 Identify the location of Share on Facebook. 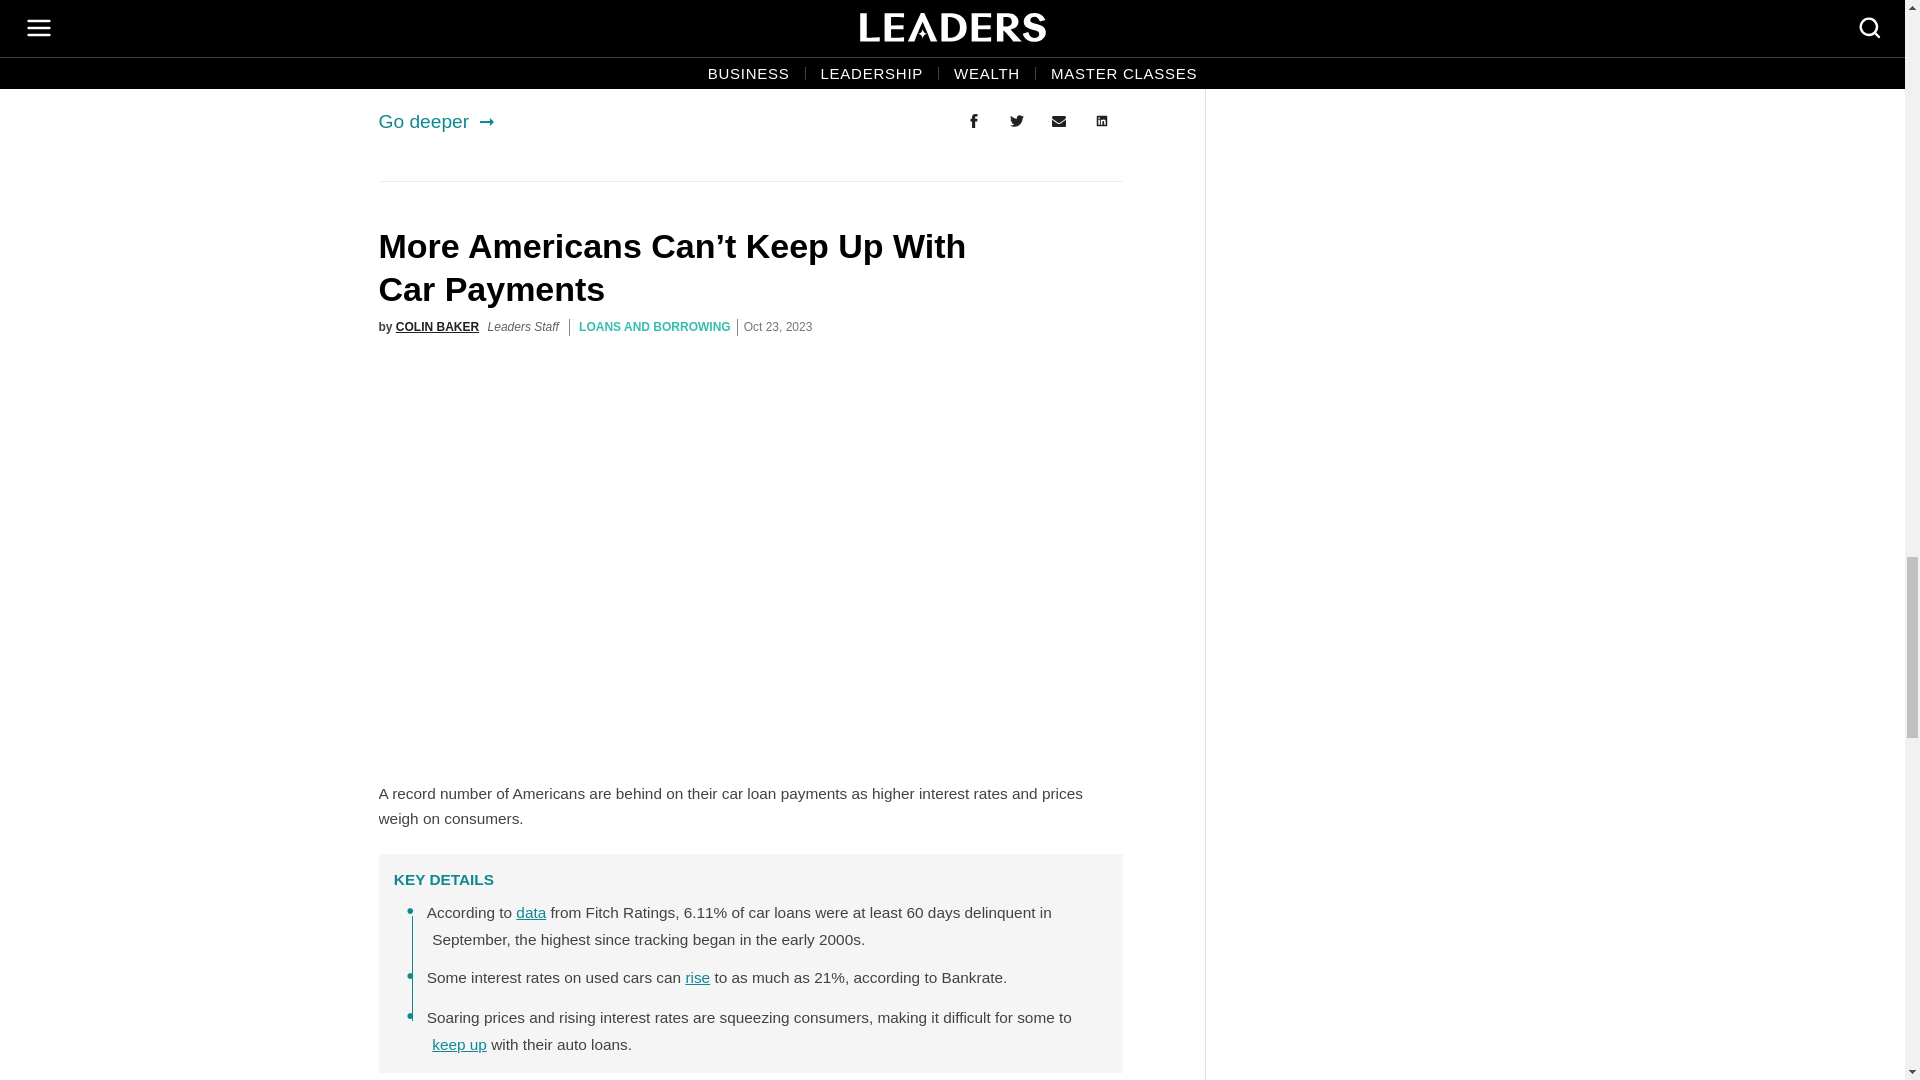
(973, 121).